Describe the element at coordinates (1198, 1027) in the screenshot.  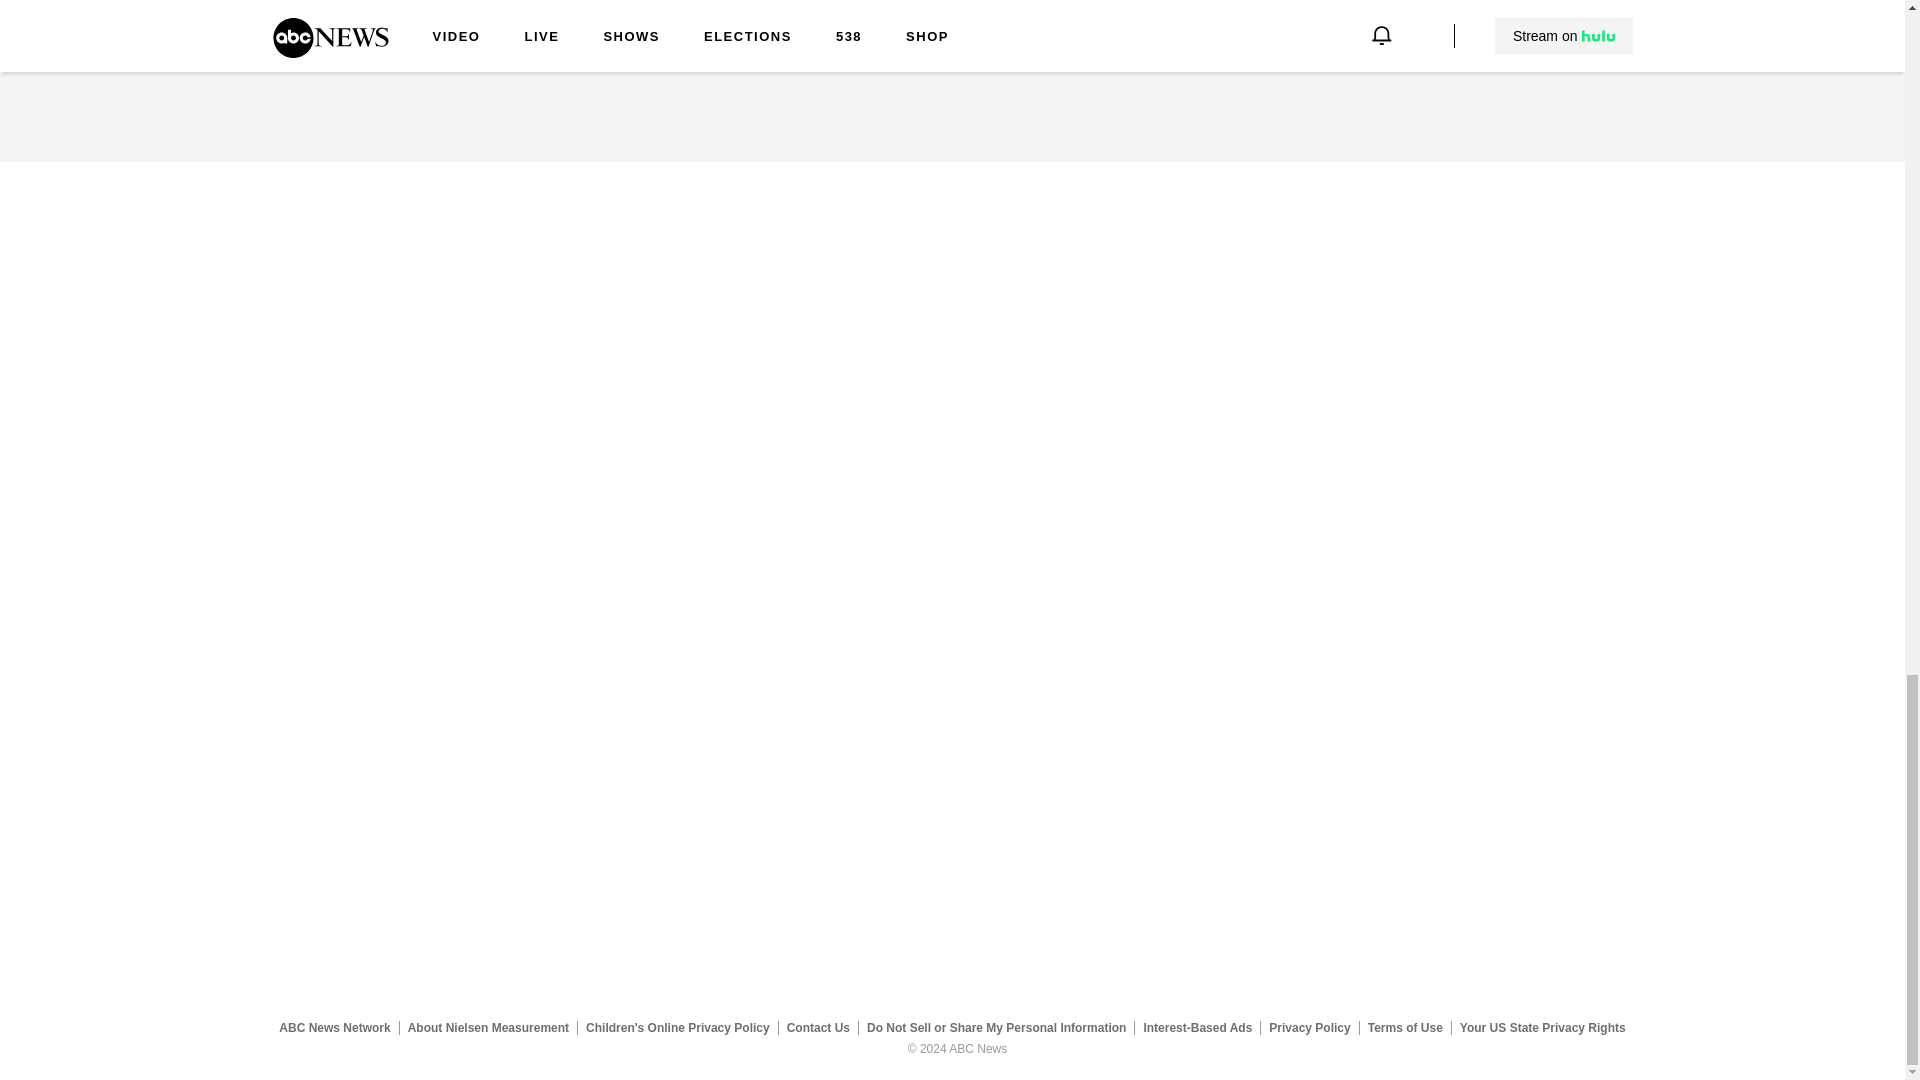
I see `Interest-Based Ads` at that location.